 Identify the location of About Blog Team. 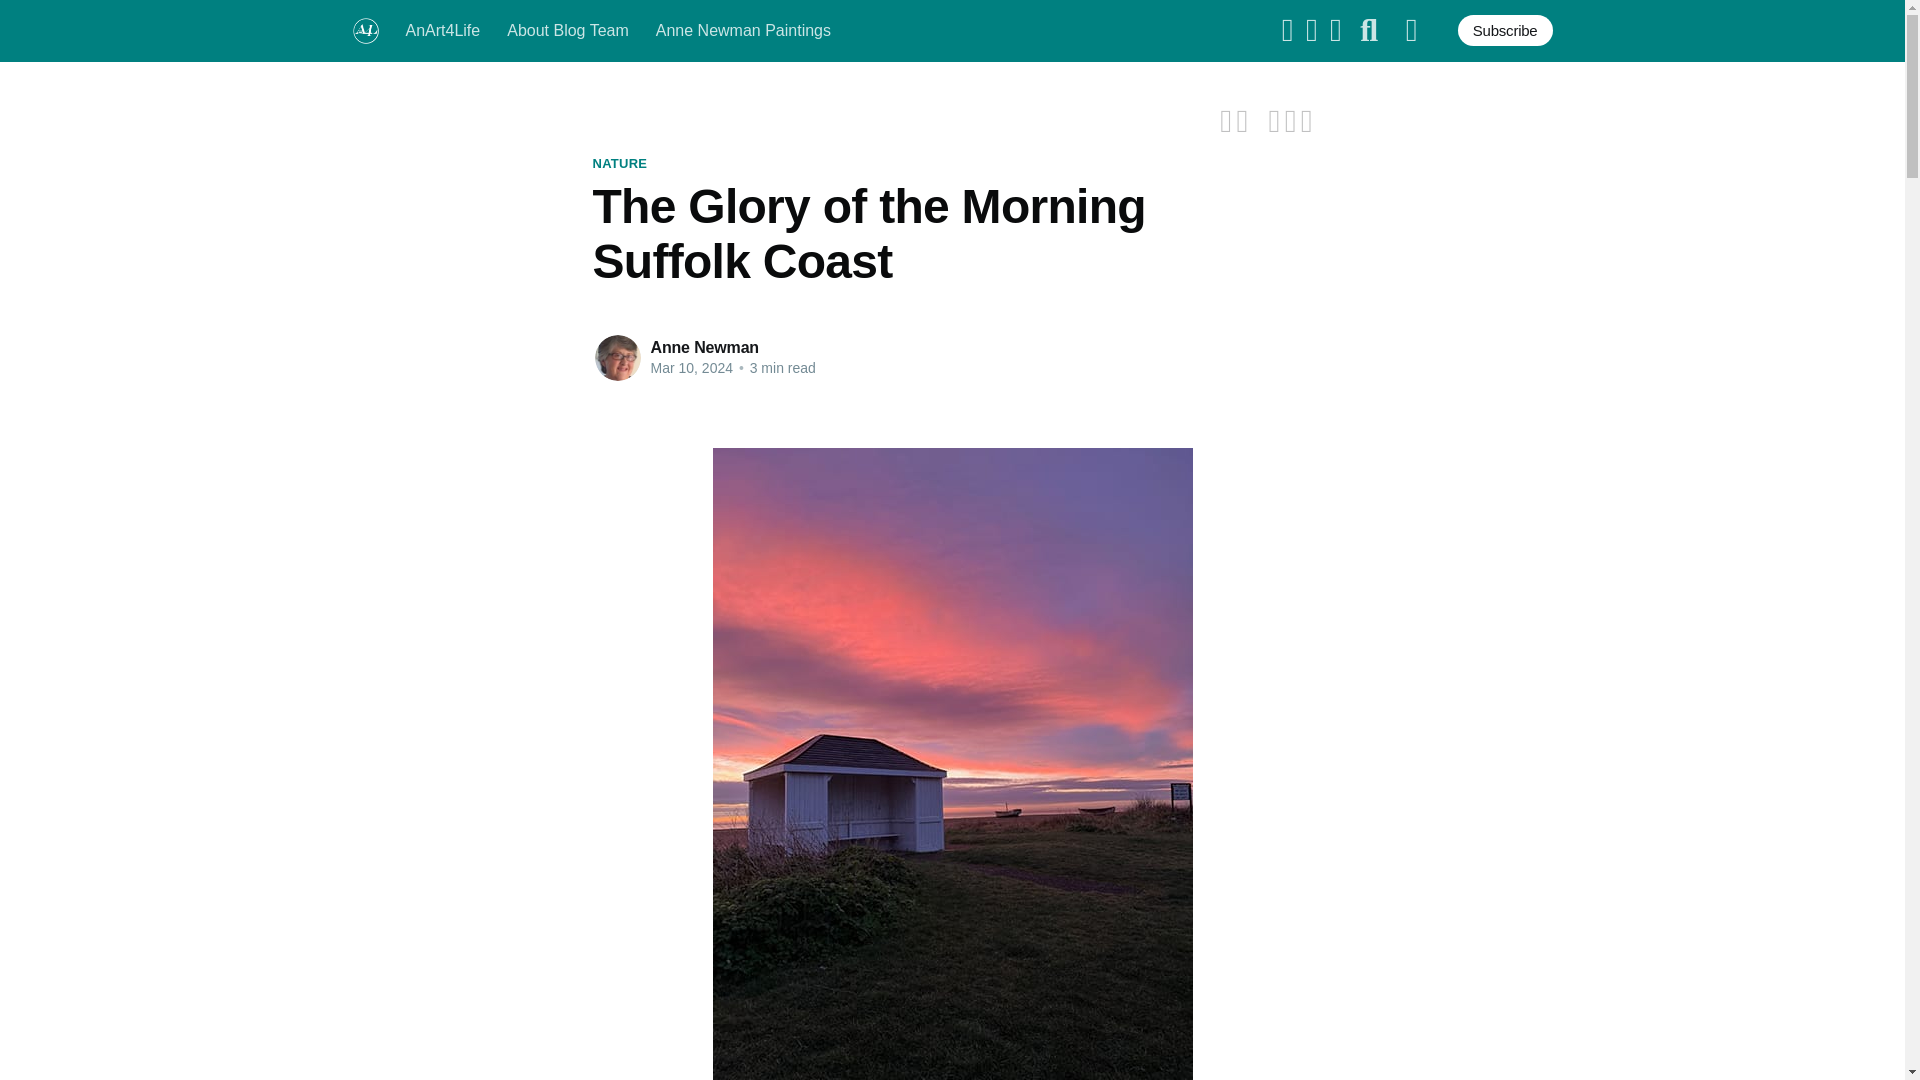
(568, 30).